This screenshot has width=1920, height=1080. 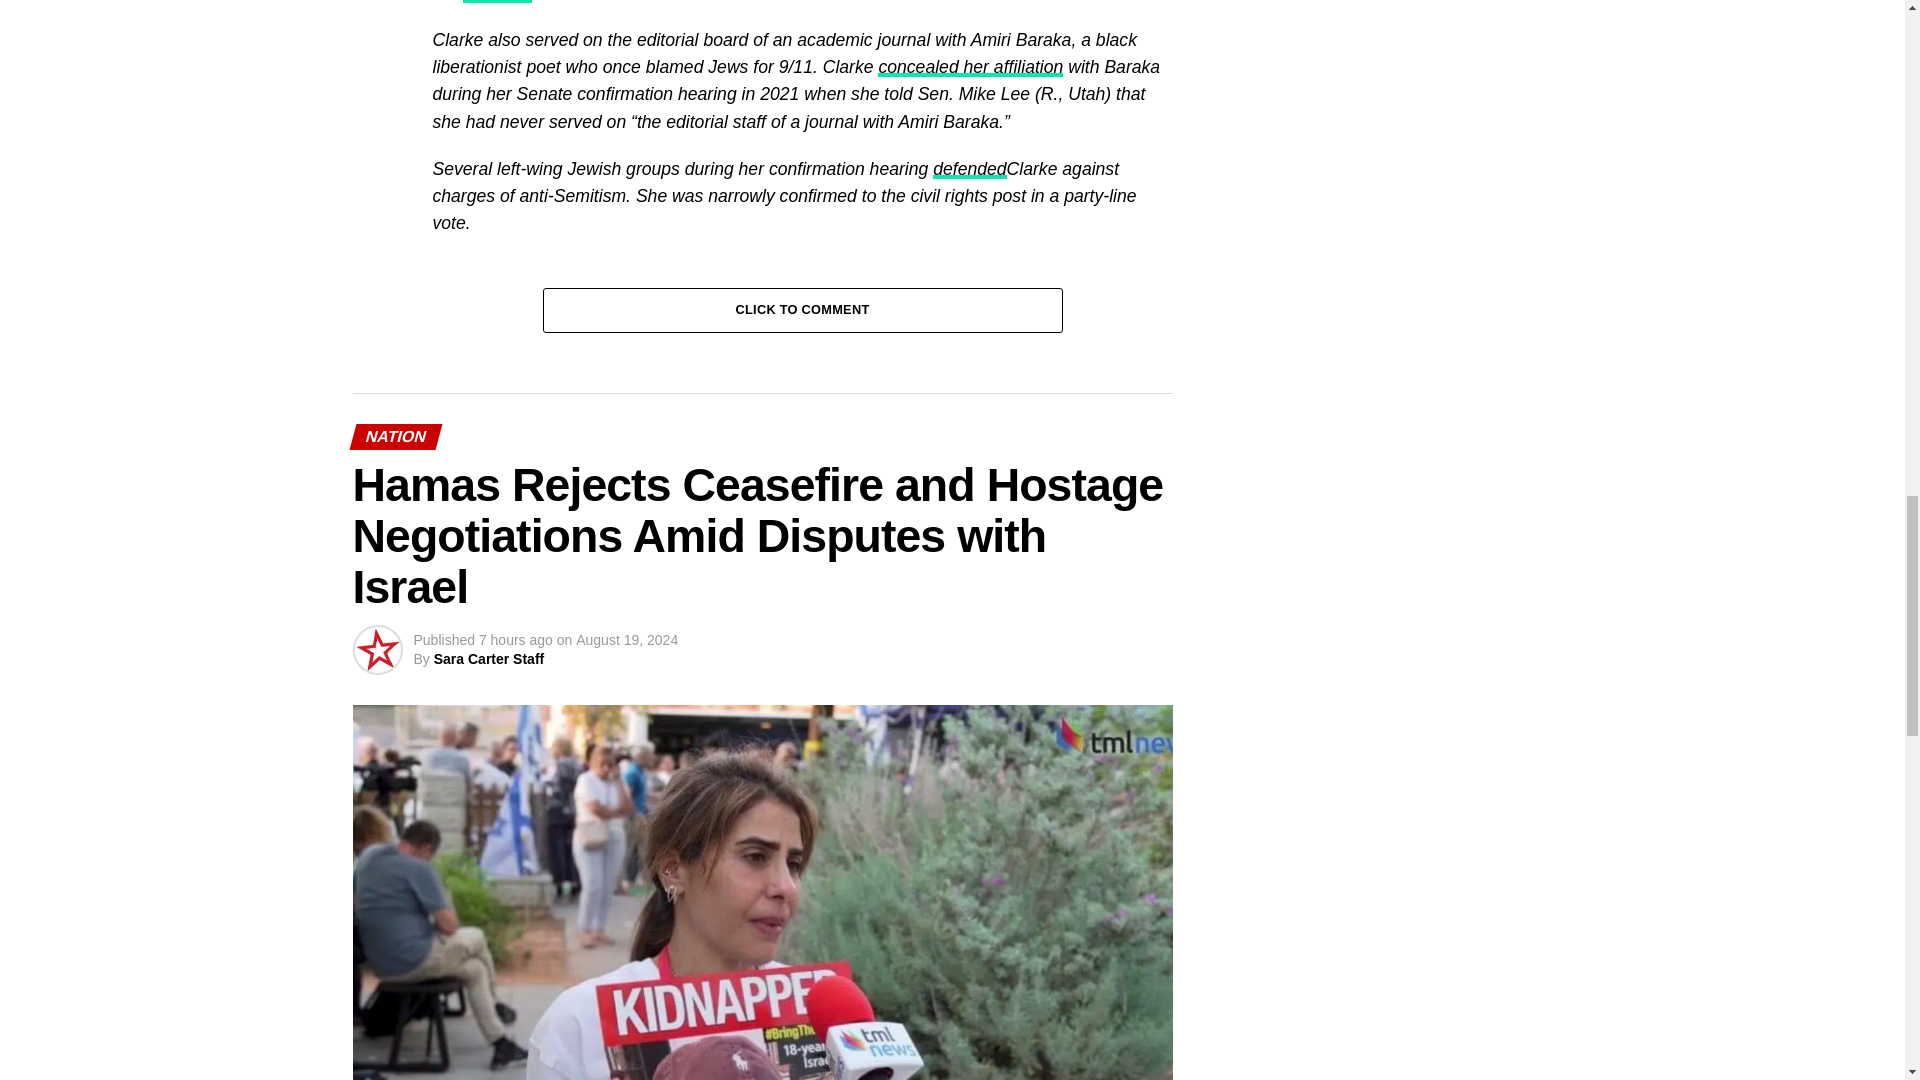 What do you see at coordinates (496, 2) in the screenshot?
I see `Beacon` at bounding box center [496, 2].